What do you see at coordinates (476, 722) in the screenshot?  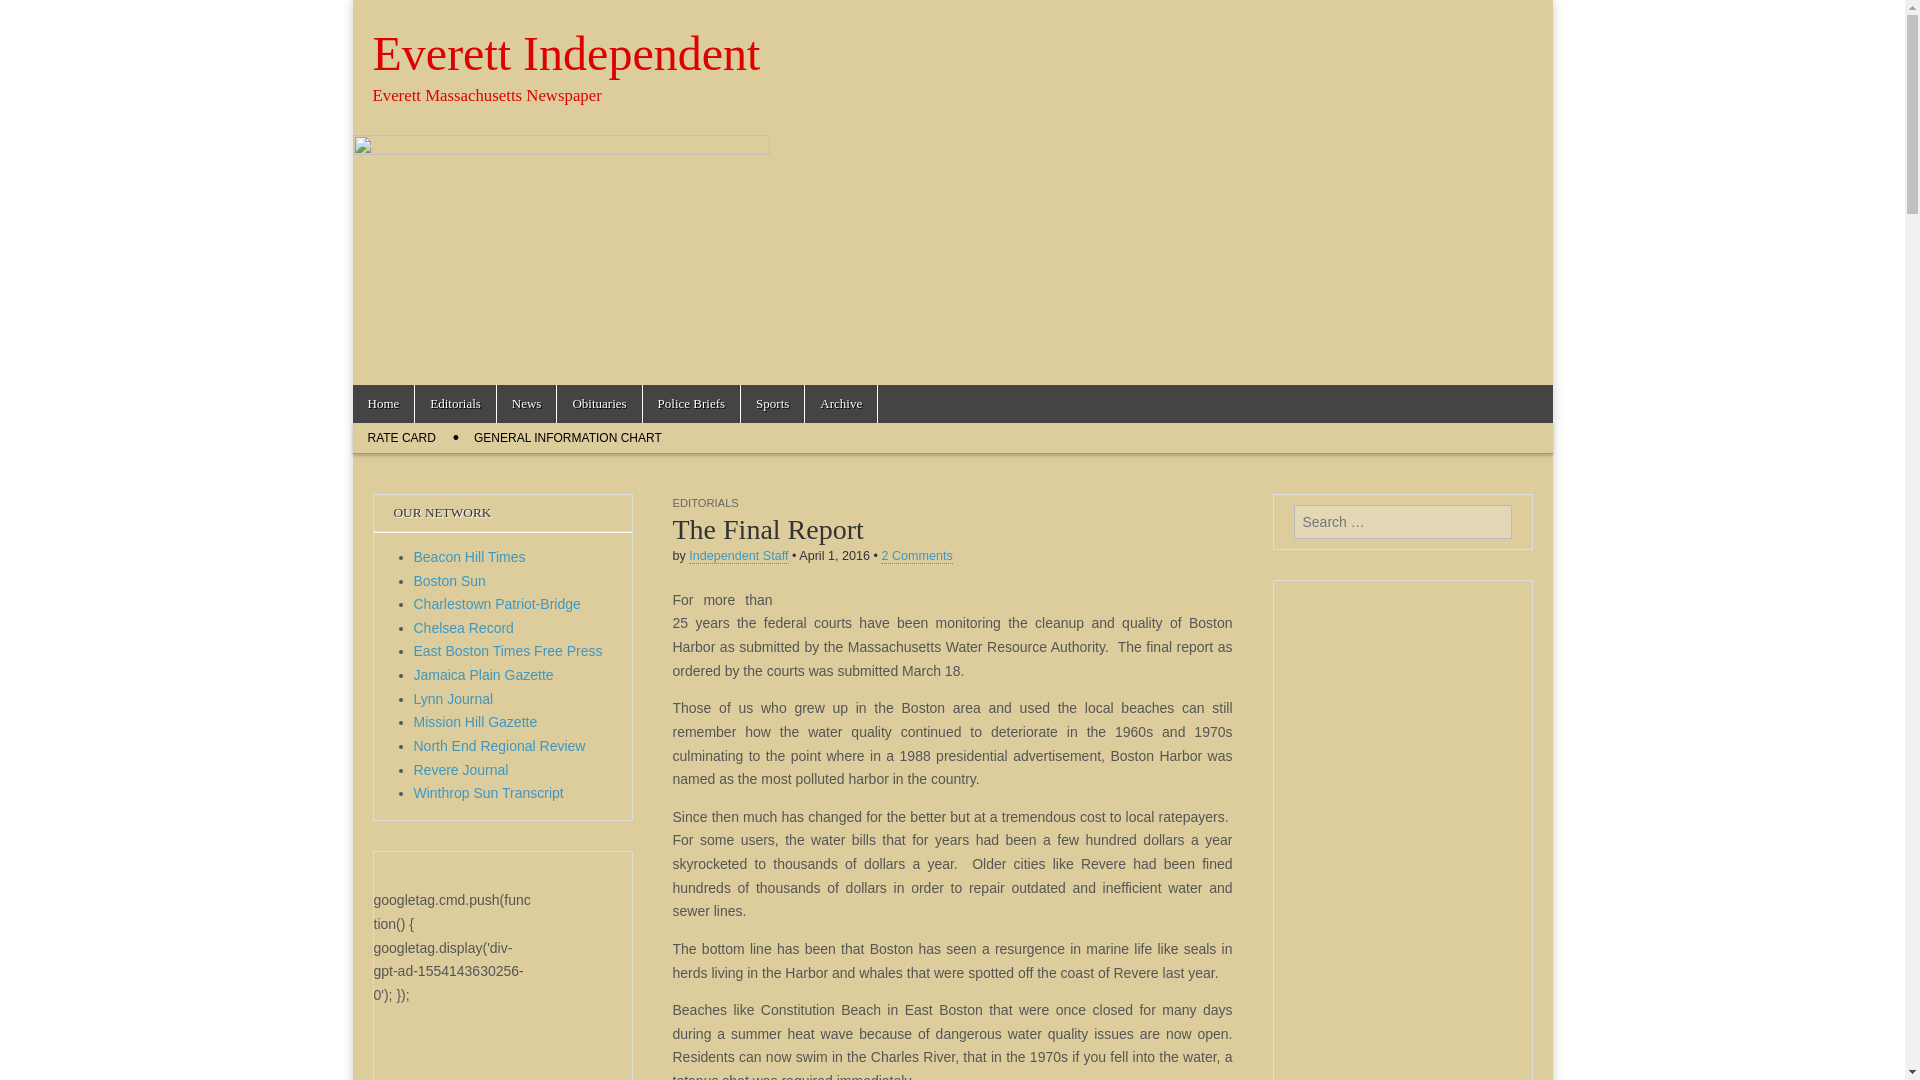 I see `Mission Hill Gazette` at bounding box center [476, 722].